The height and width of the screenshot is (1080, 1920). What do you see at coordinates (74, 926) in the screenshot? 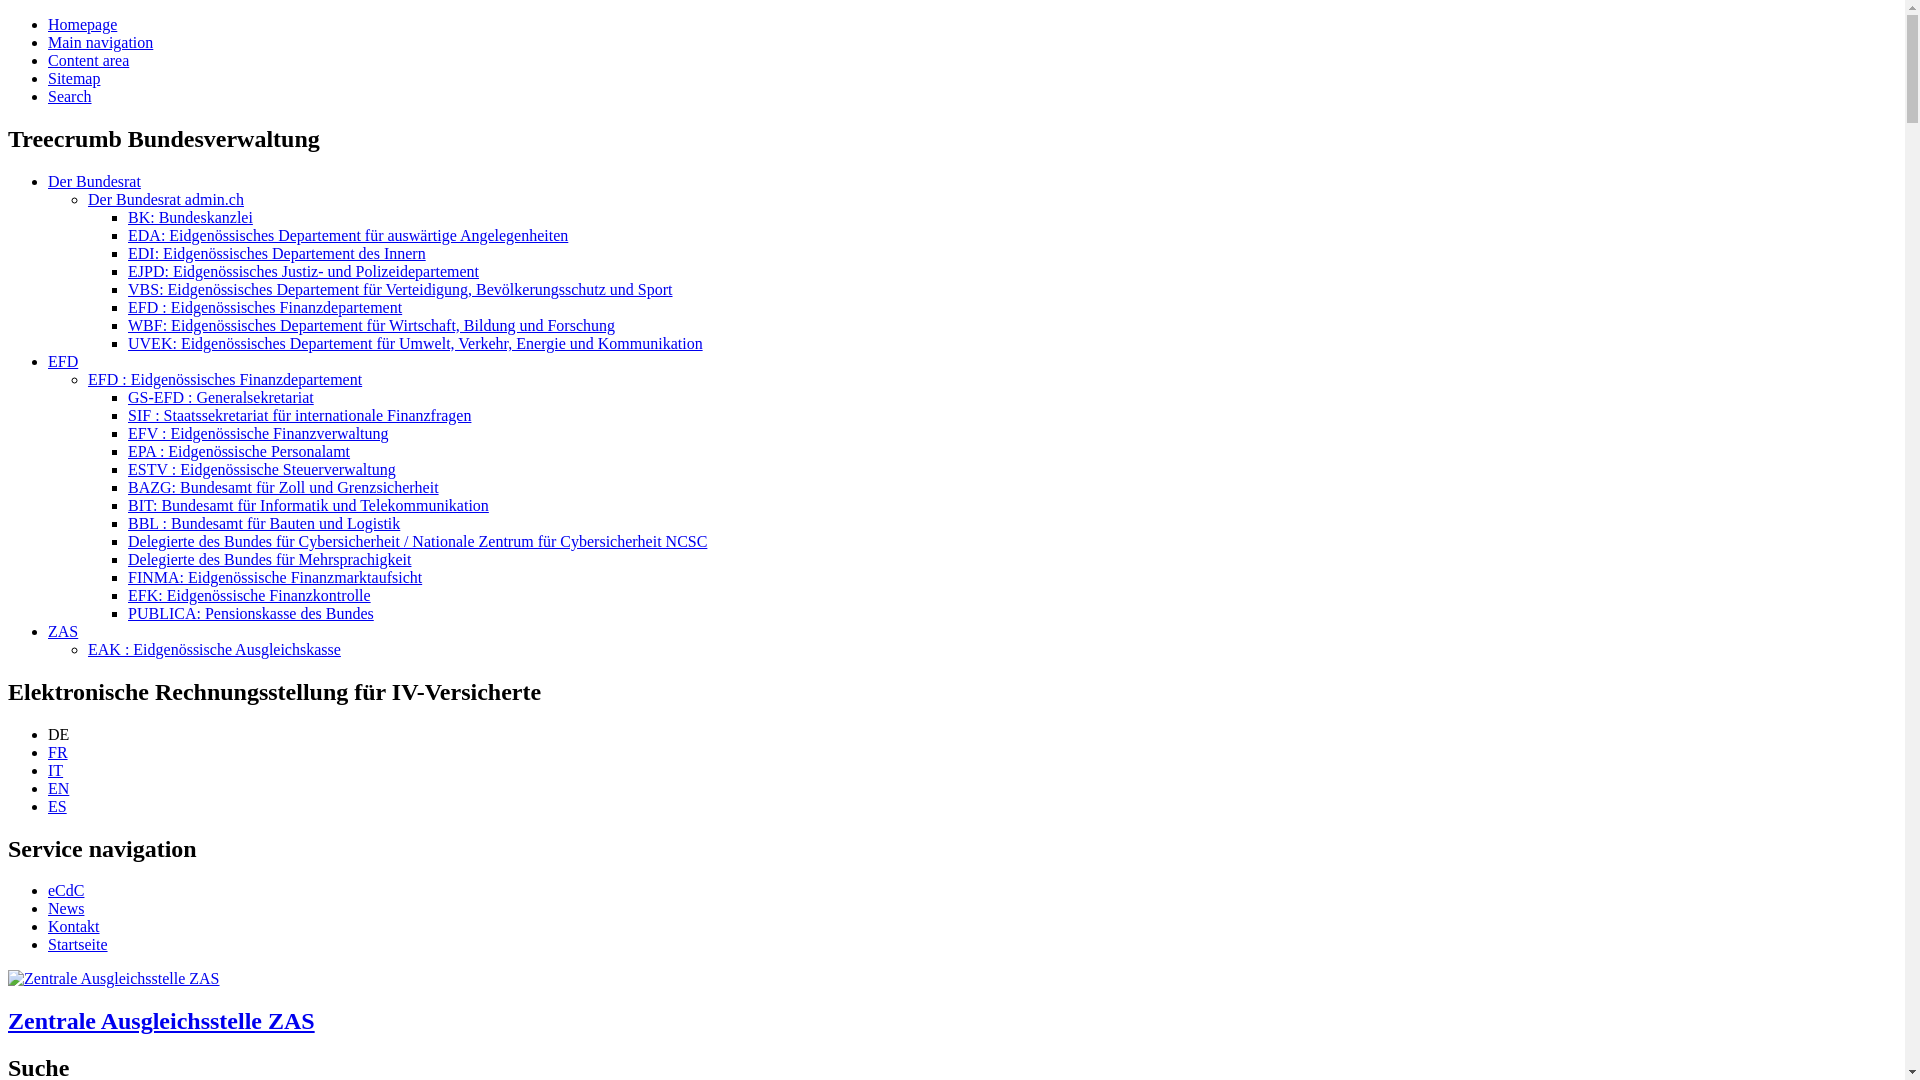
I see `Kontakt` at bounding box center [74, 926].